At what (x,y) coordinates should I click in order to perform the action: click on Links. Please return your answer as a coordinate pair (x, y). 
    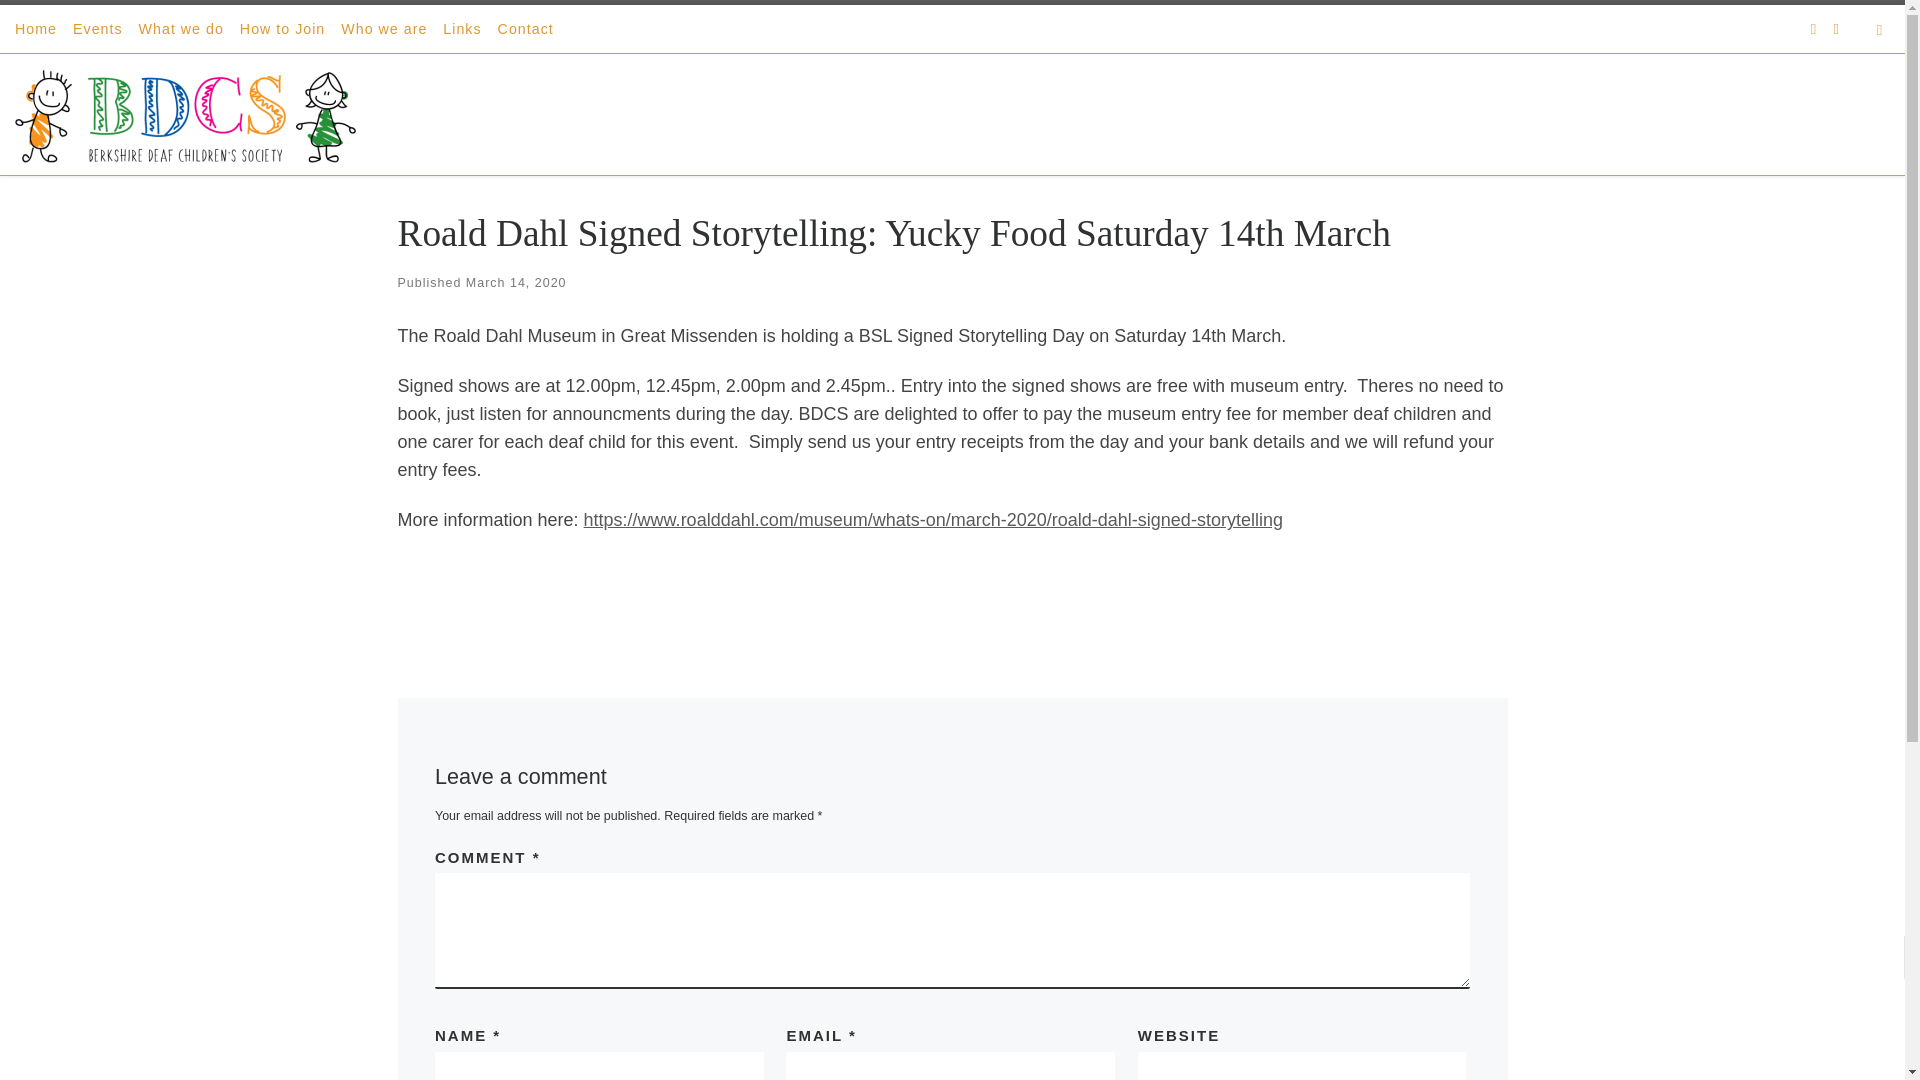
    Looking at the image, I should click on (462, 28).